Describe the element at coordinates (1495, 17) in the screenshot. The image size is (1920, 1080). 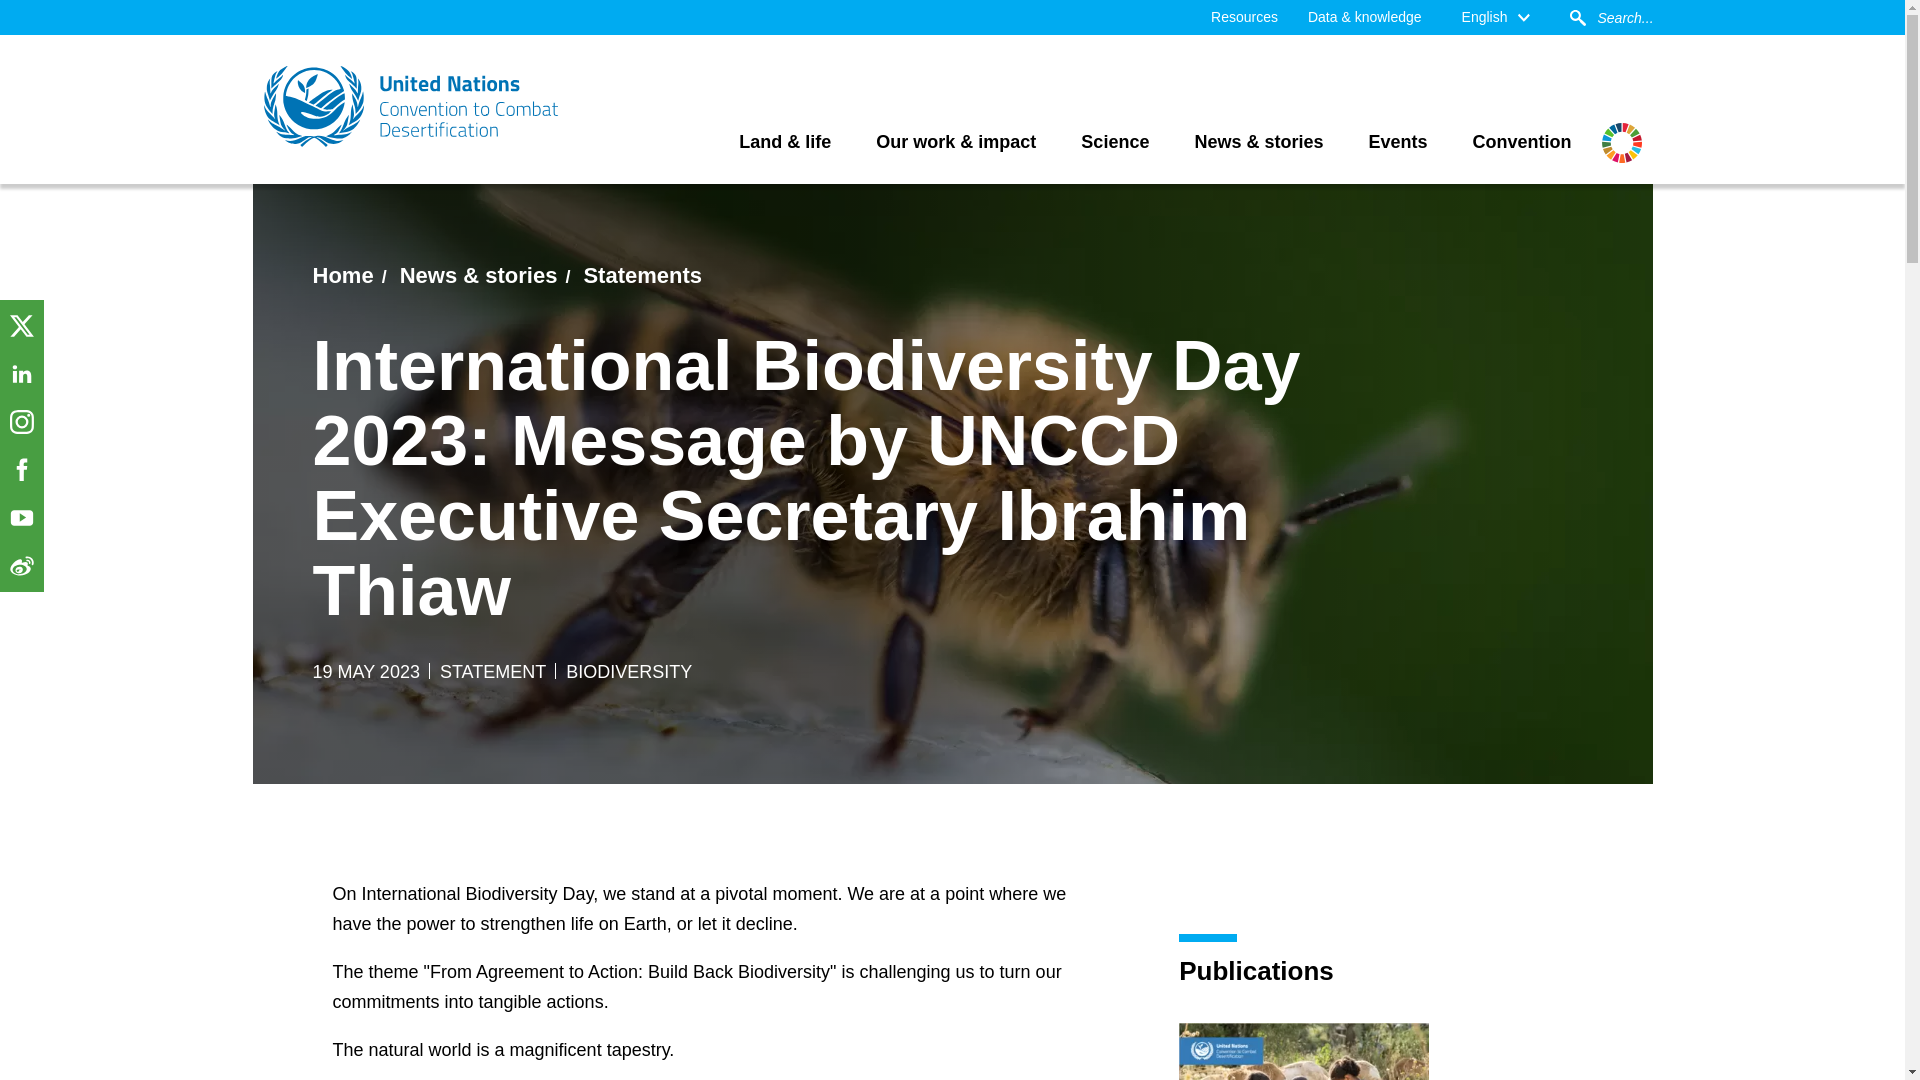
I see `English` at that location.